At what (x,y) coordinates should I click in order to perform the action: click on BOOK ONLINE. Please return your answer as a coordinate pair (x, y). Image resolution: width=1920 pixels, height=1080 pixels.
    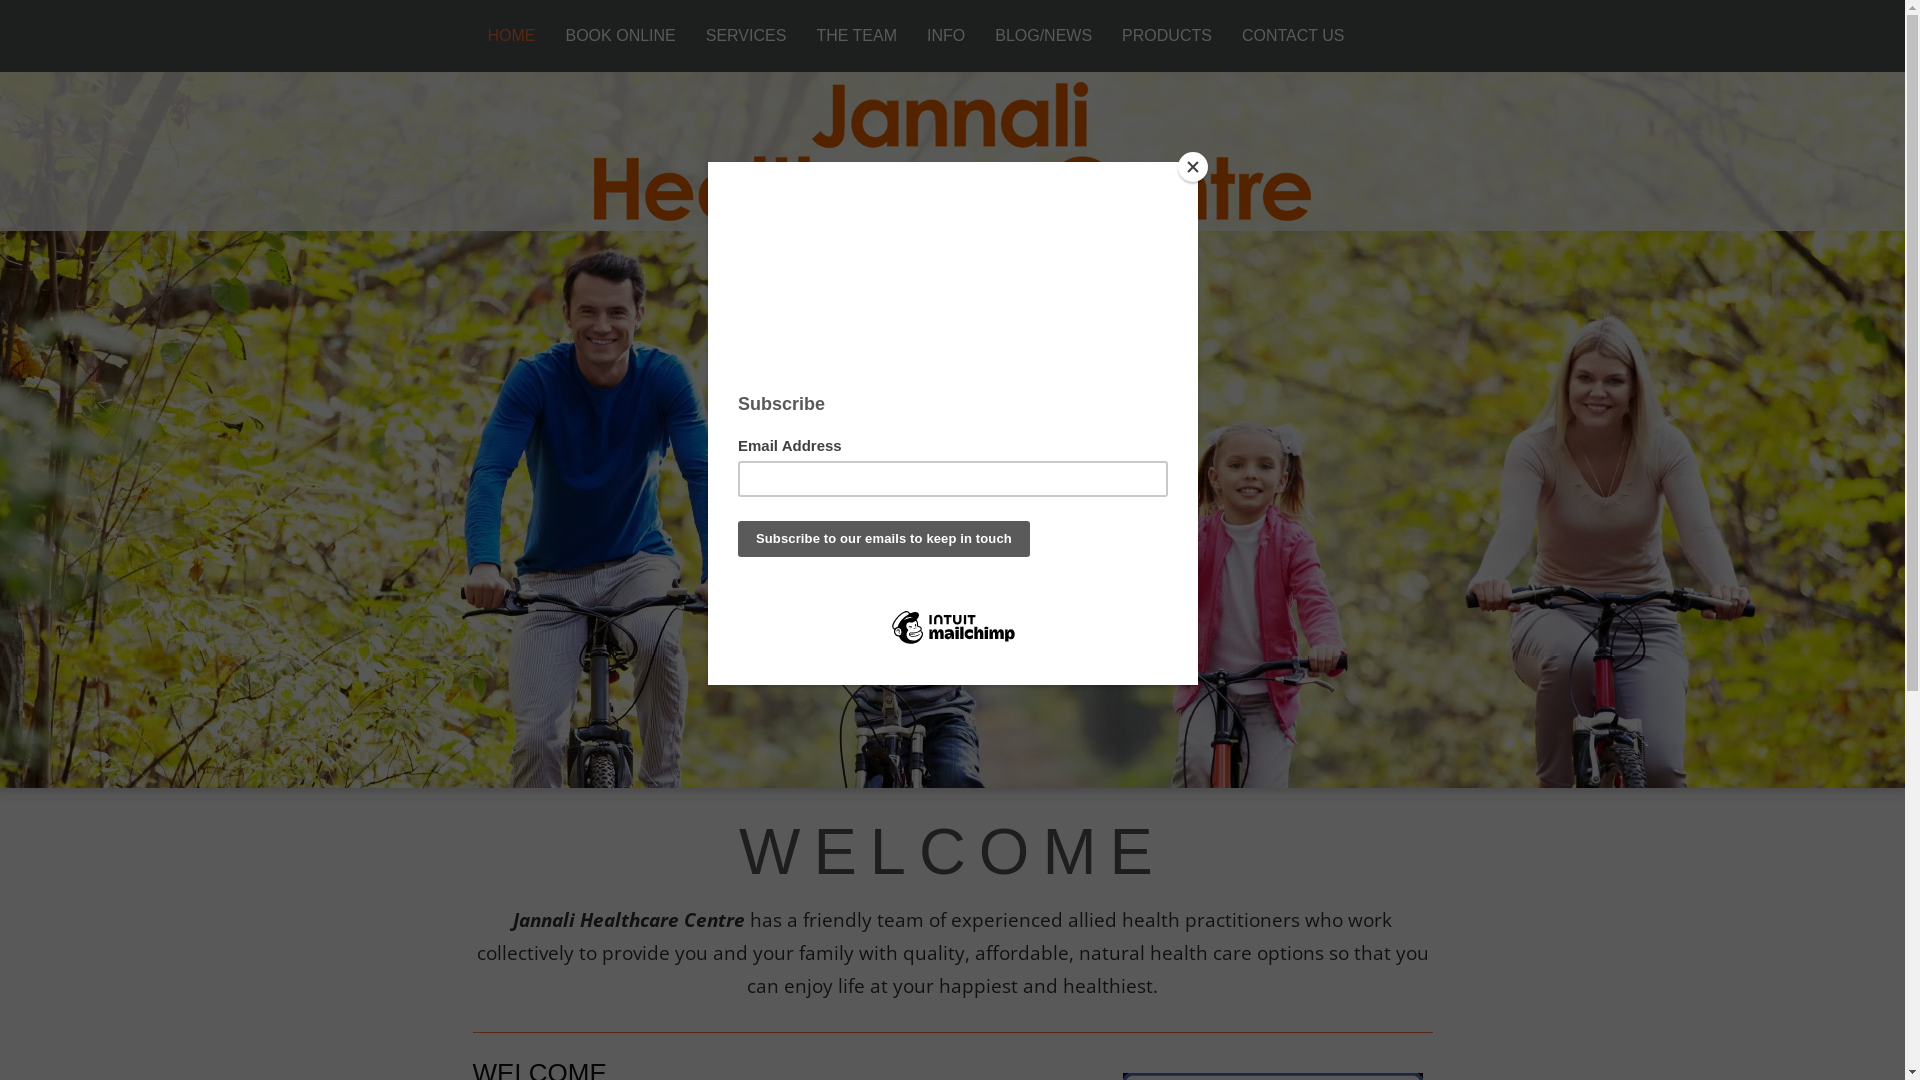
    Looking at the image, I should click on (620, 36).